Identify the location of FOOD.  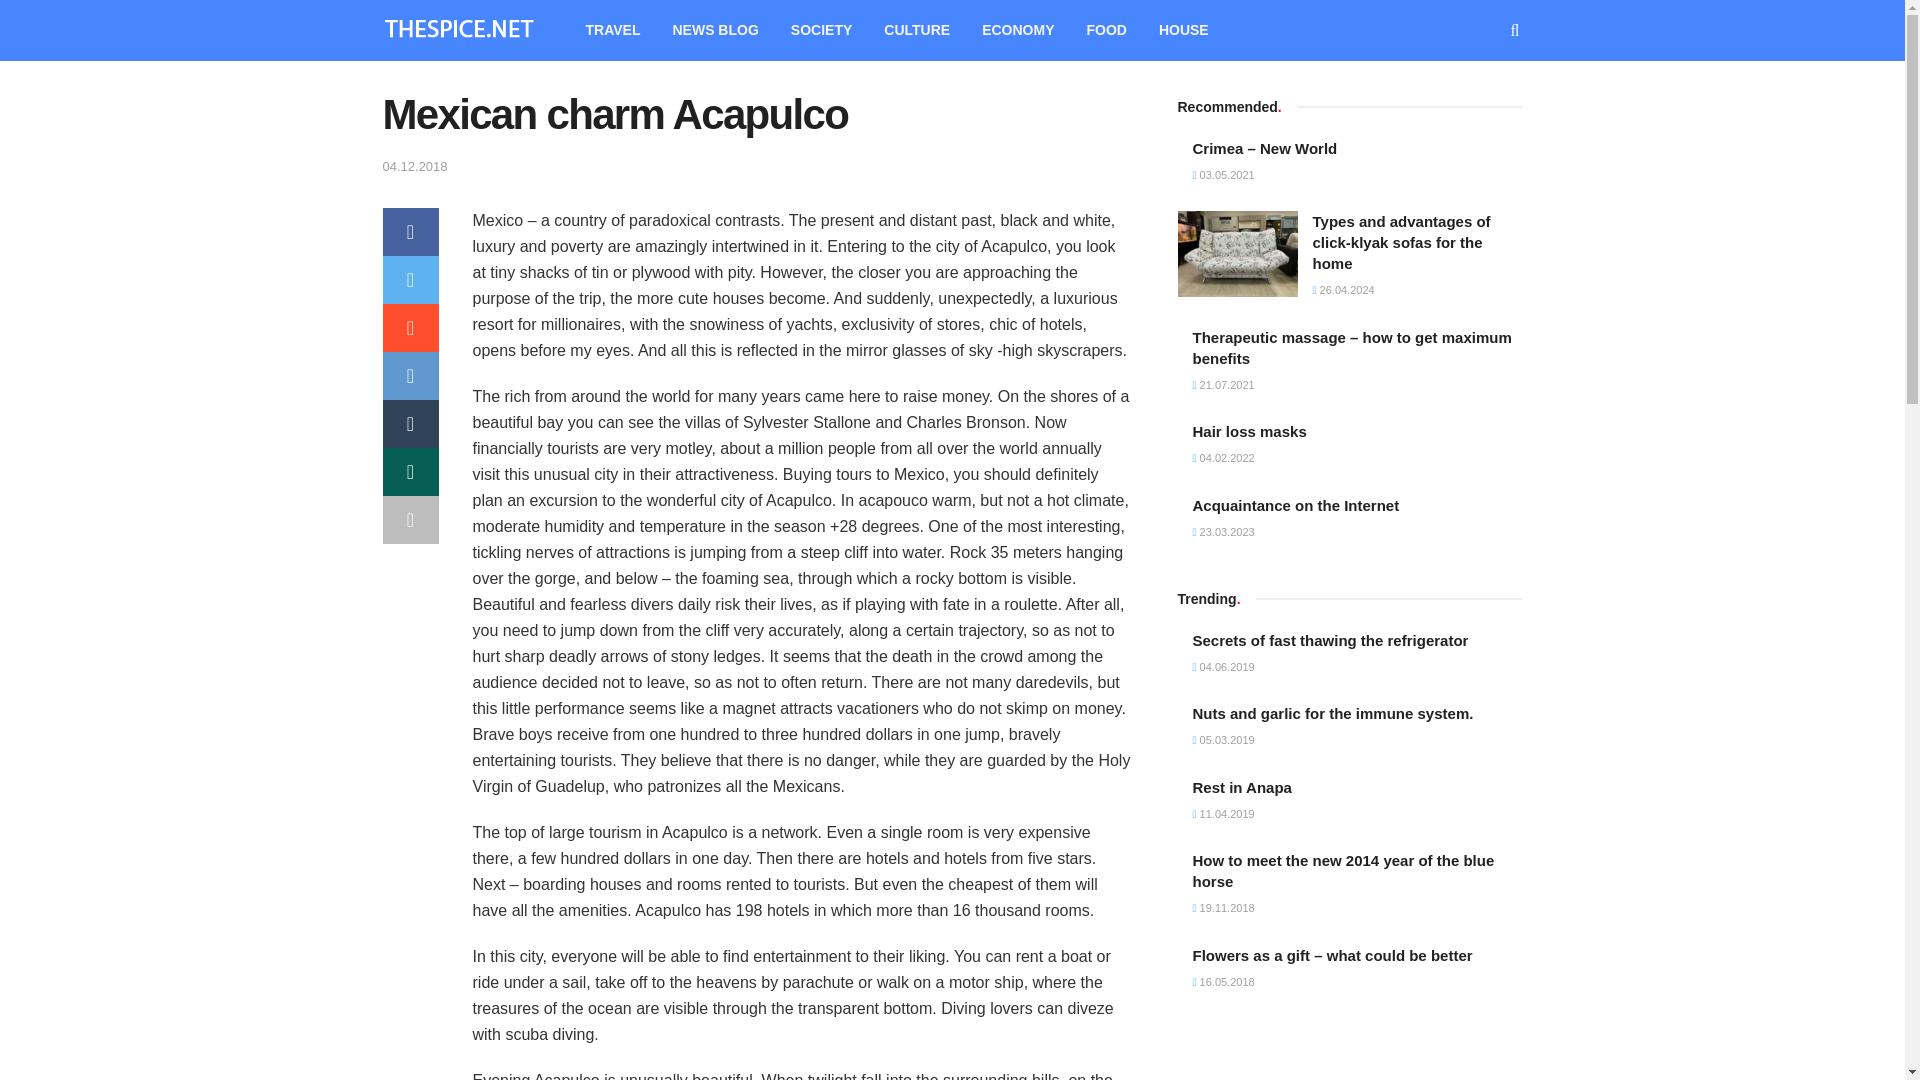
(1106, 30).